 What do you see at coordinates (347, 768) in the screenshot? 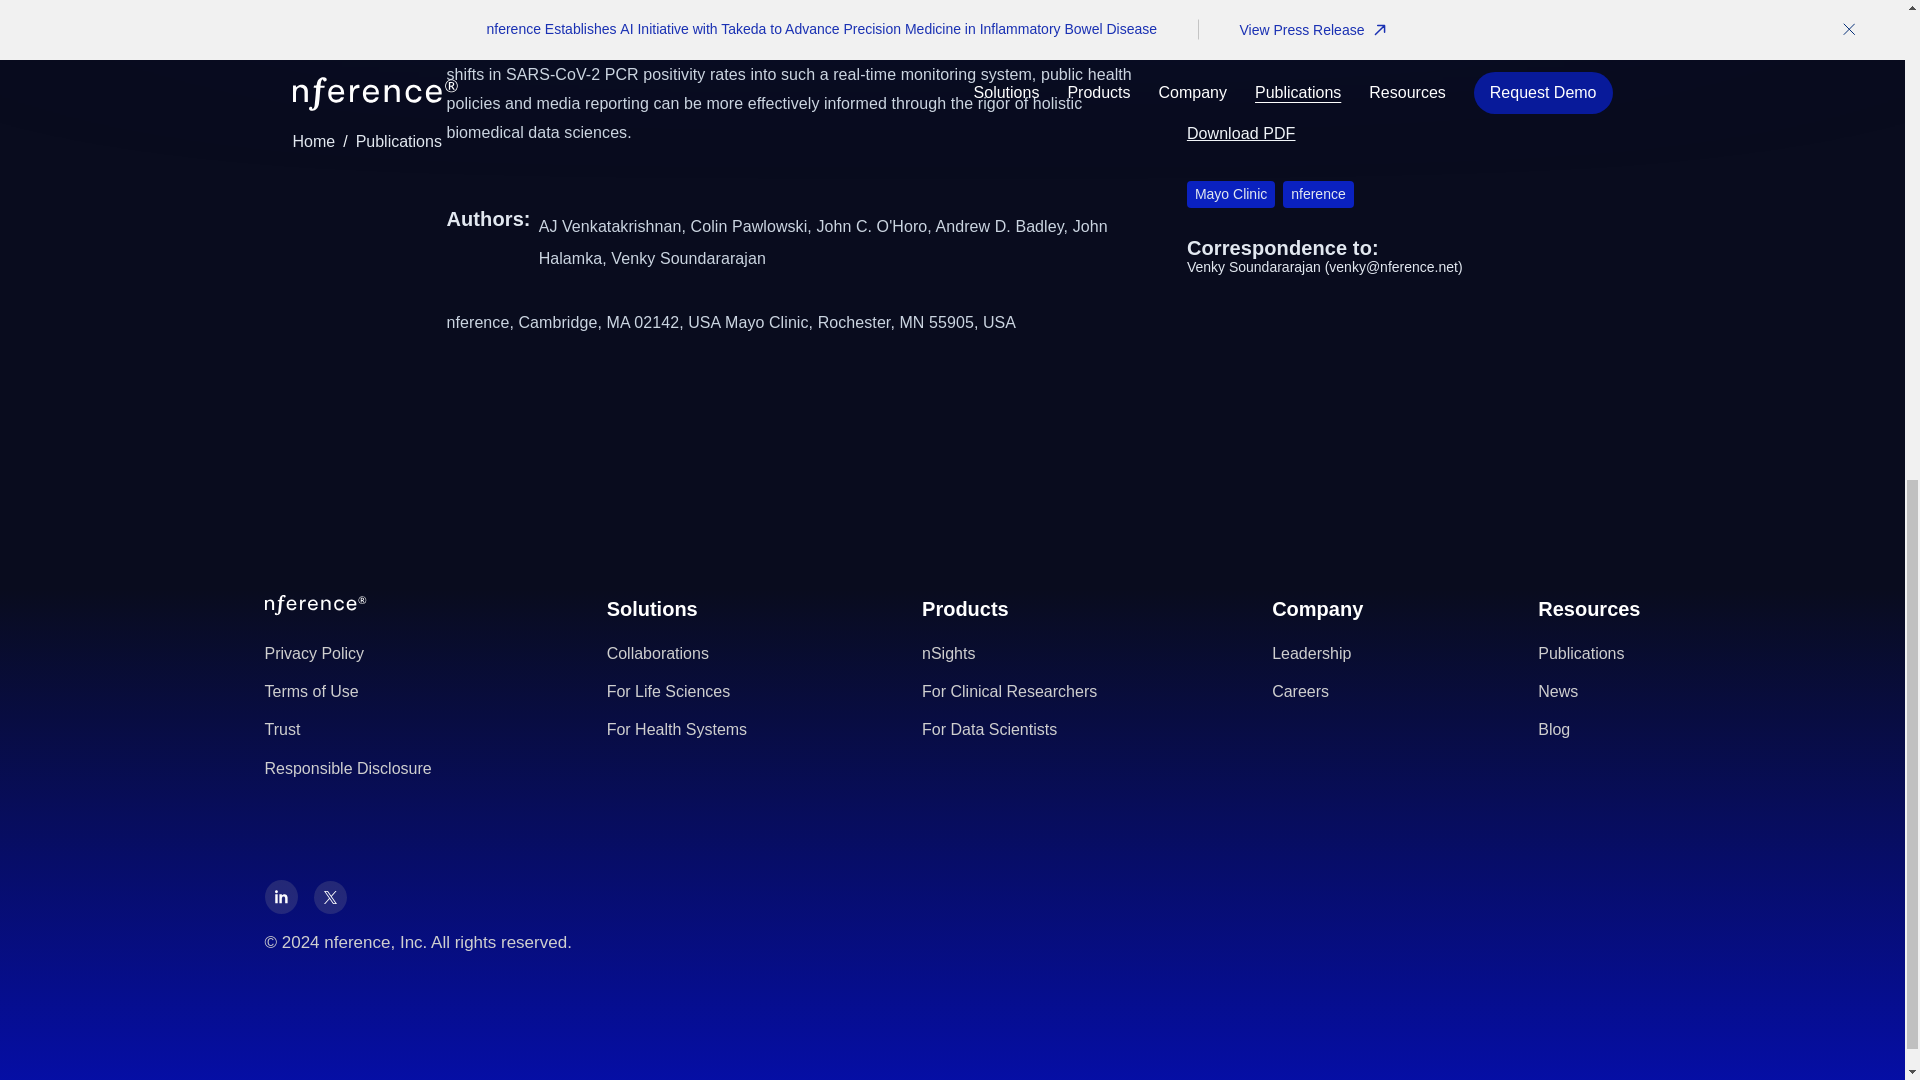
I see `Responsible Disclosure` at bounding box center [347, 768].